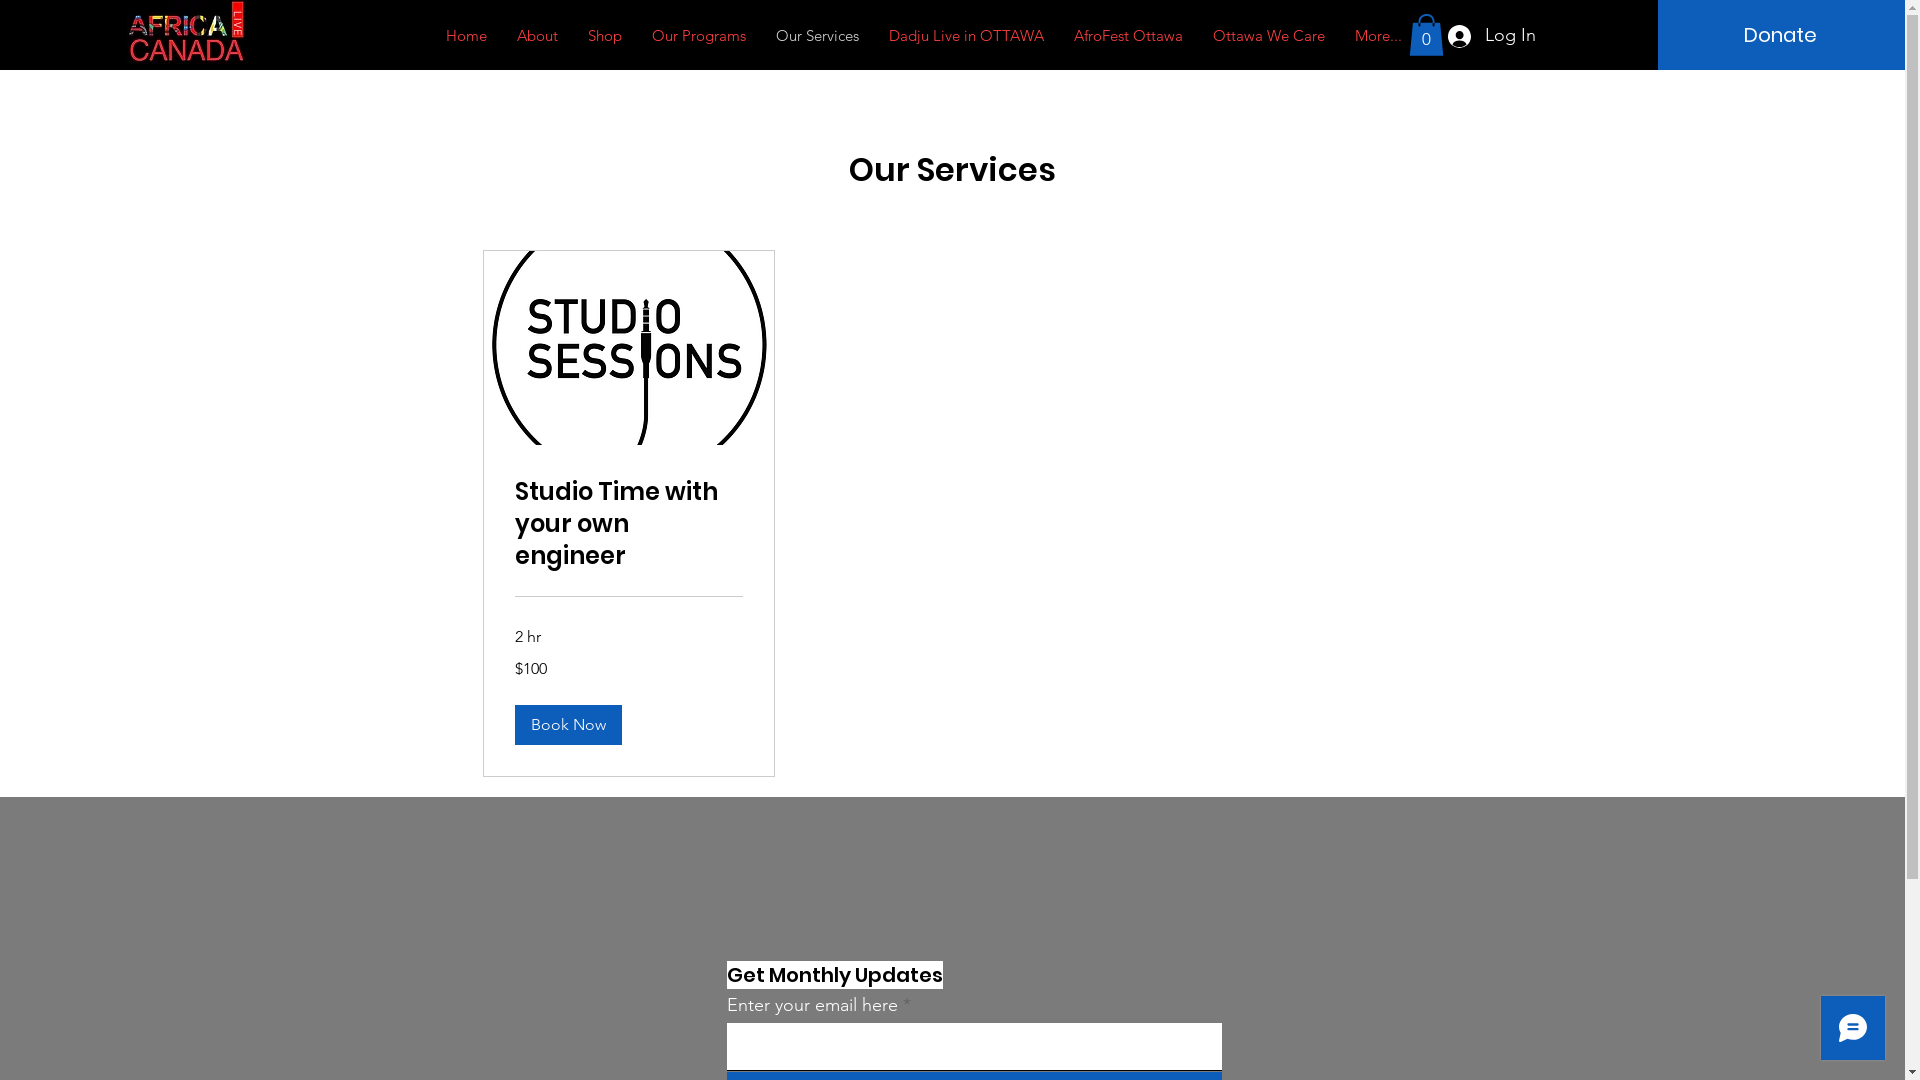 Image resolution: width=1920 pixels, height=1080 pixels. Describe the element at coordinates (699, 36) in the screenshot. I see `Our Programs` at that location.